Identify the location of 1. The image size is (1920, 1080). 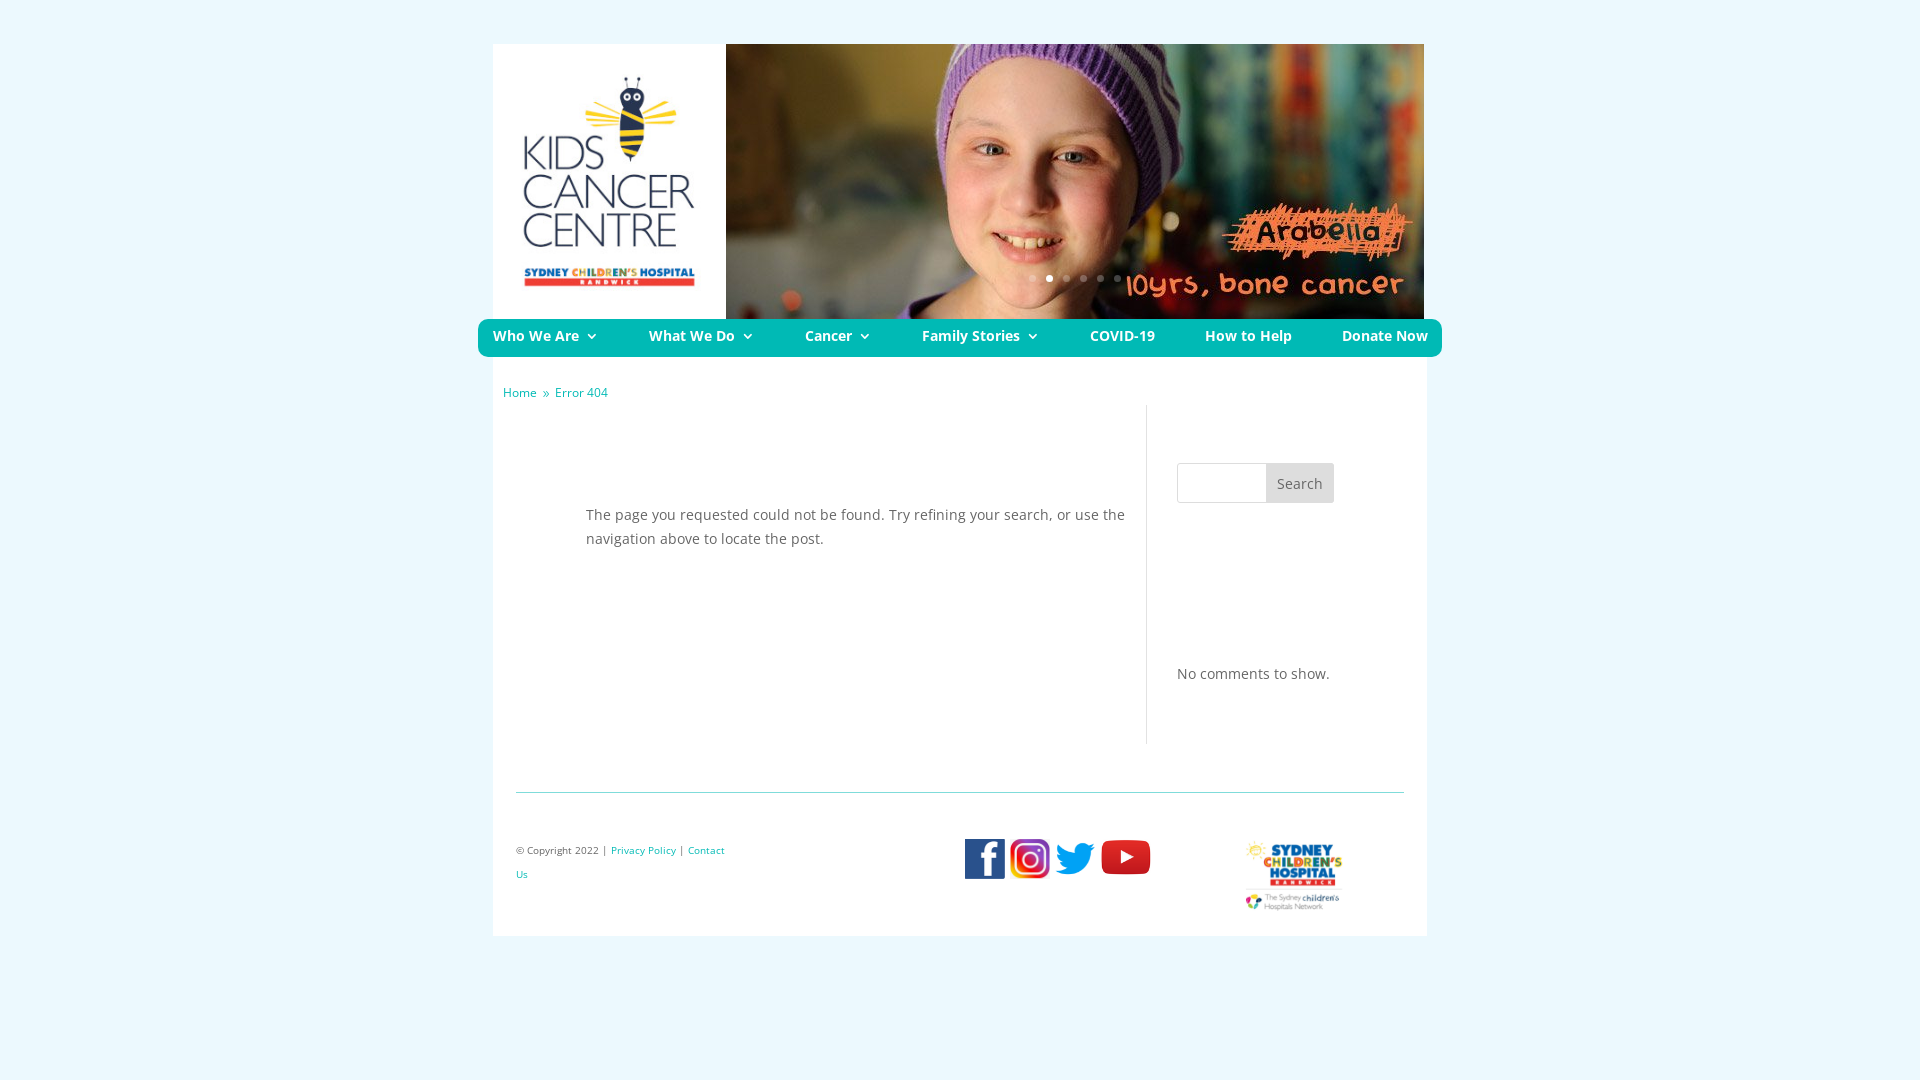
(1032, 278).